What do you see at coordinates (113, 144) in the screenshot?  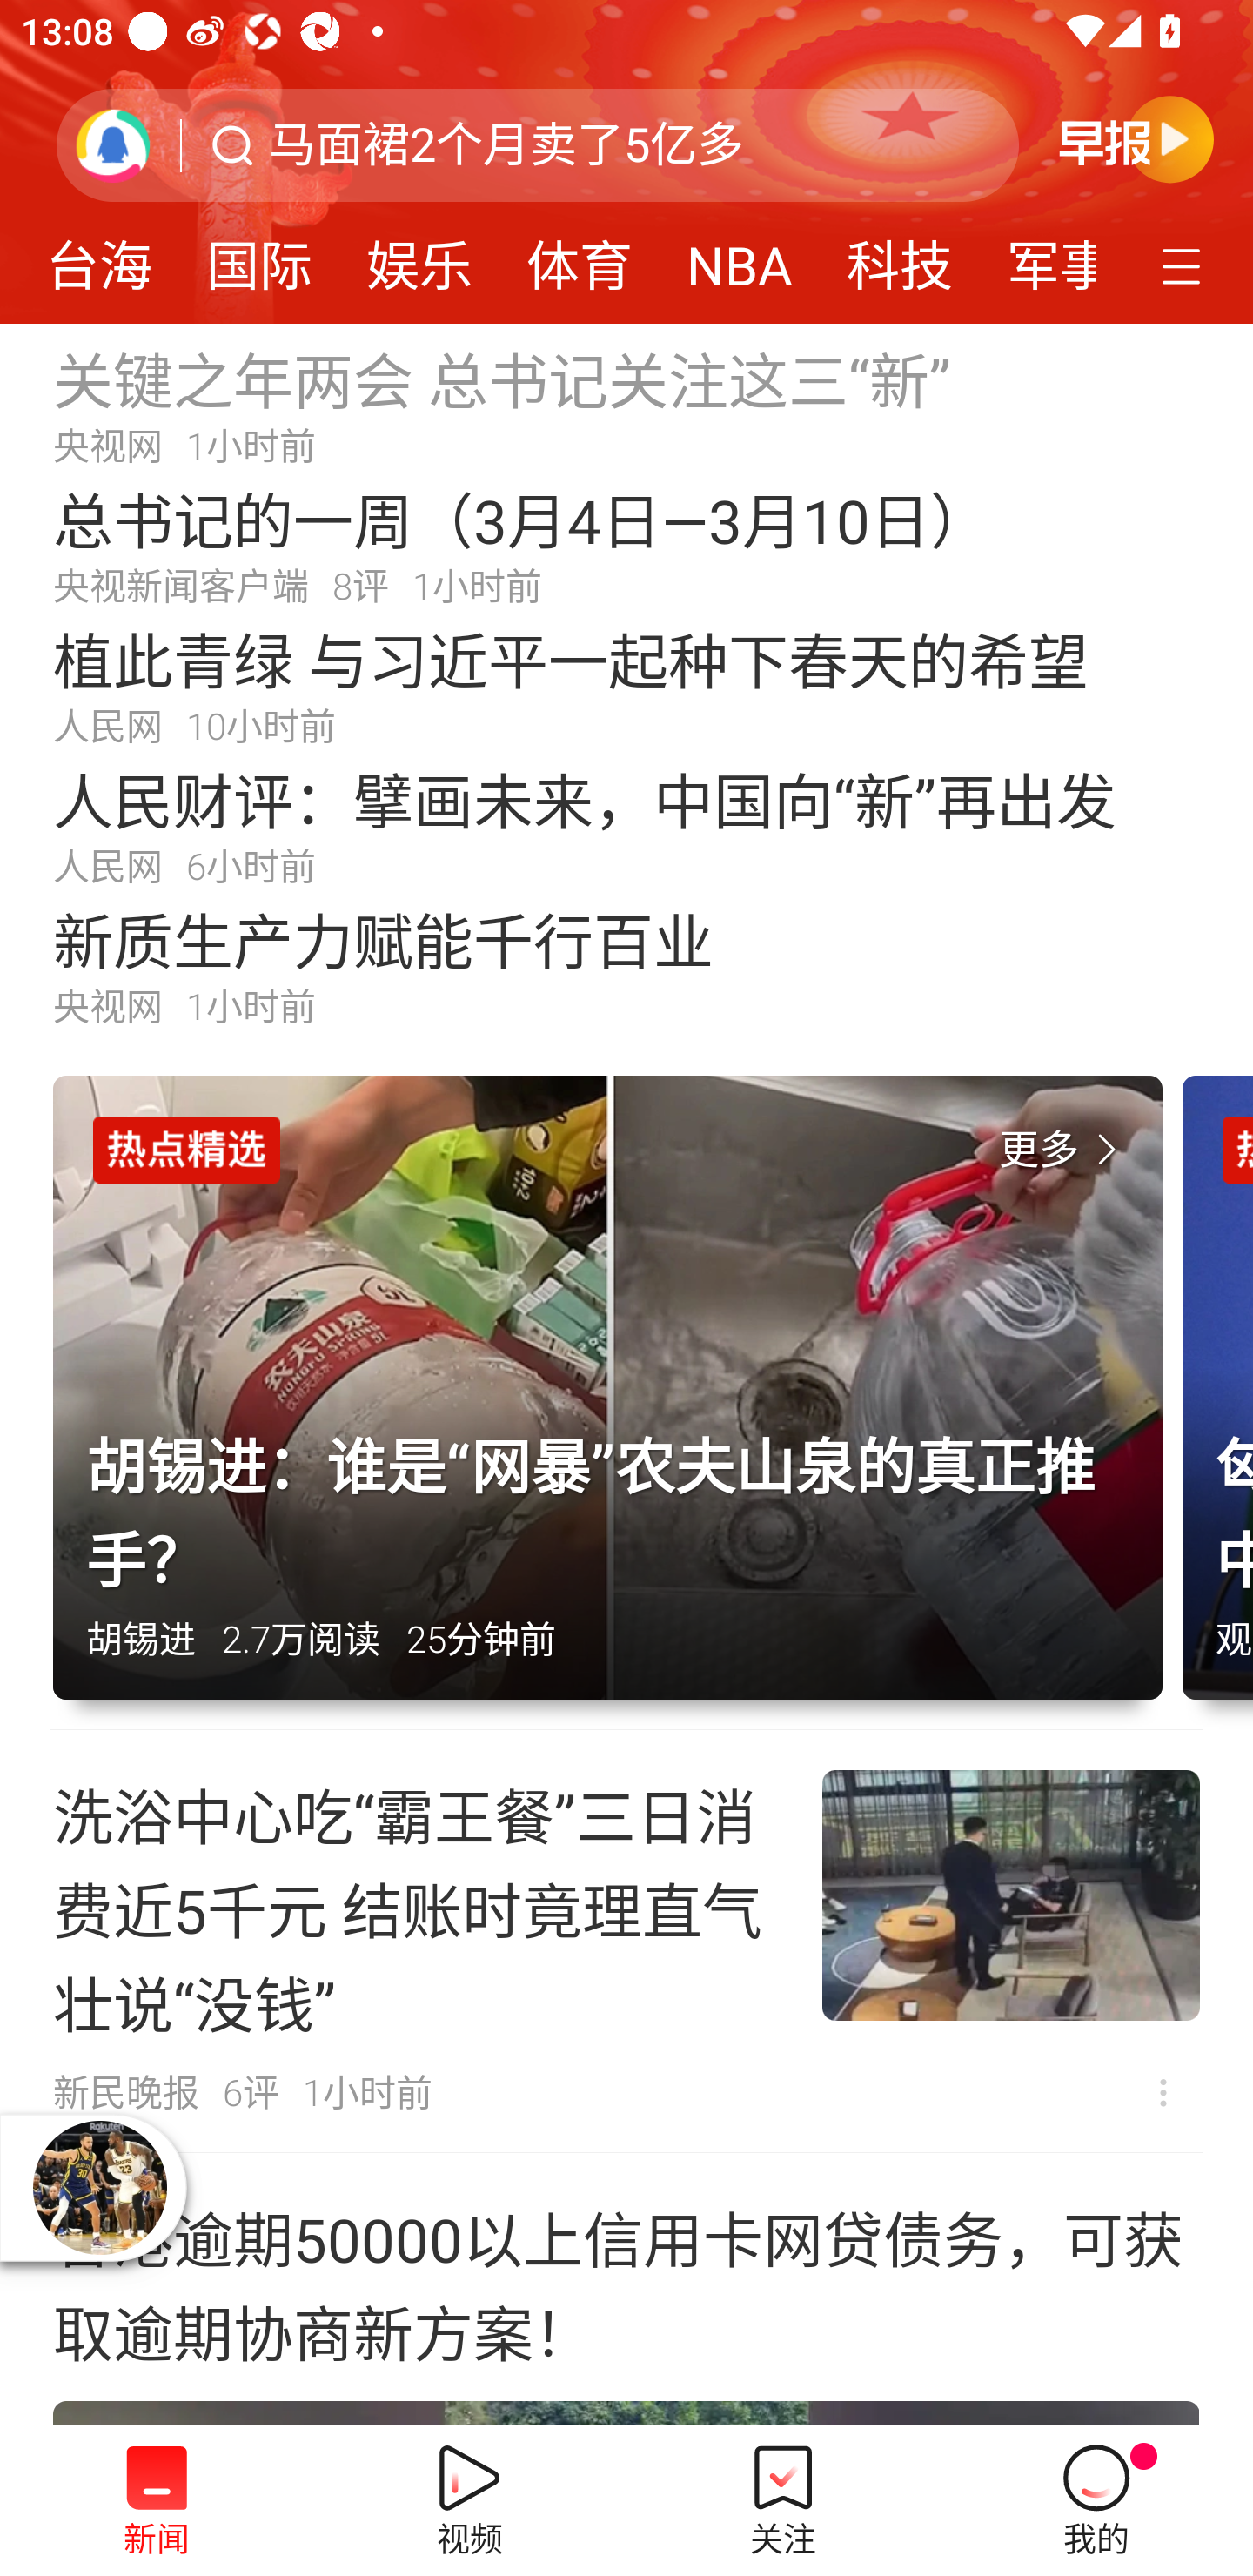 I see `刷新` at bounding box center [113, 144].